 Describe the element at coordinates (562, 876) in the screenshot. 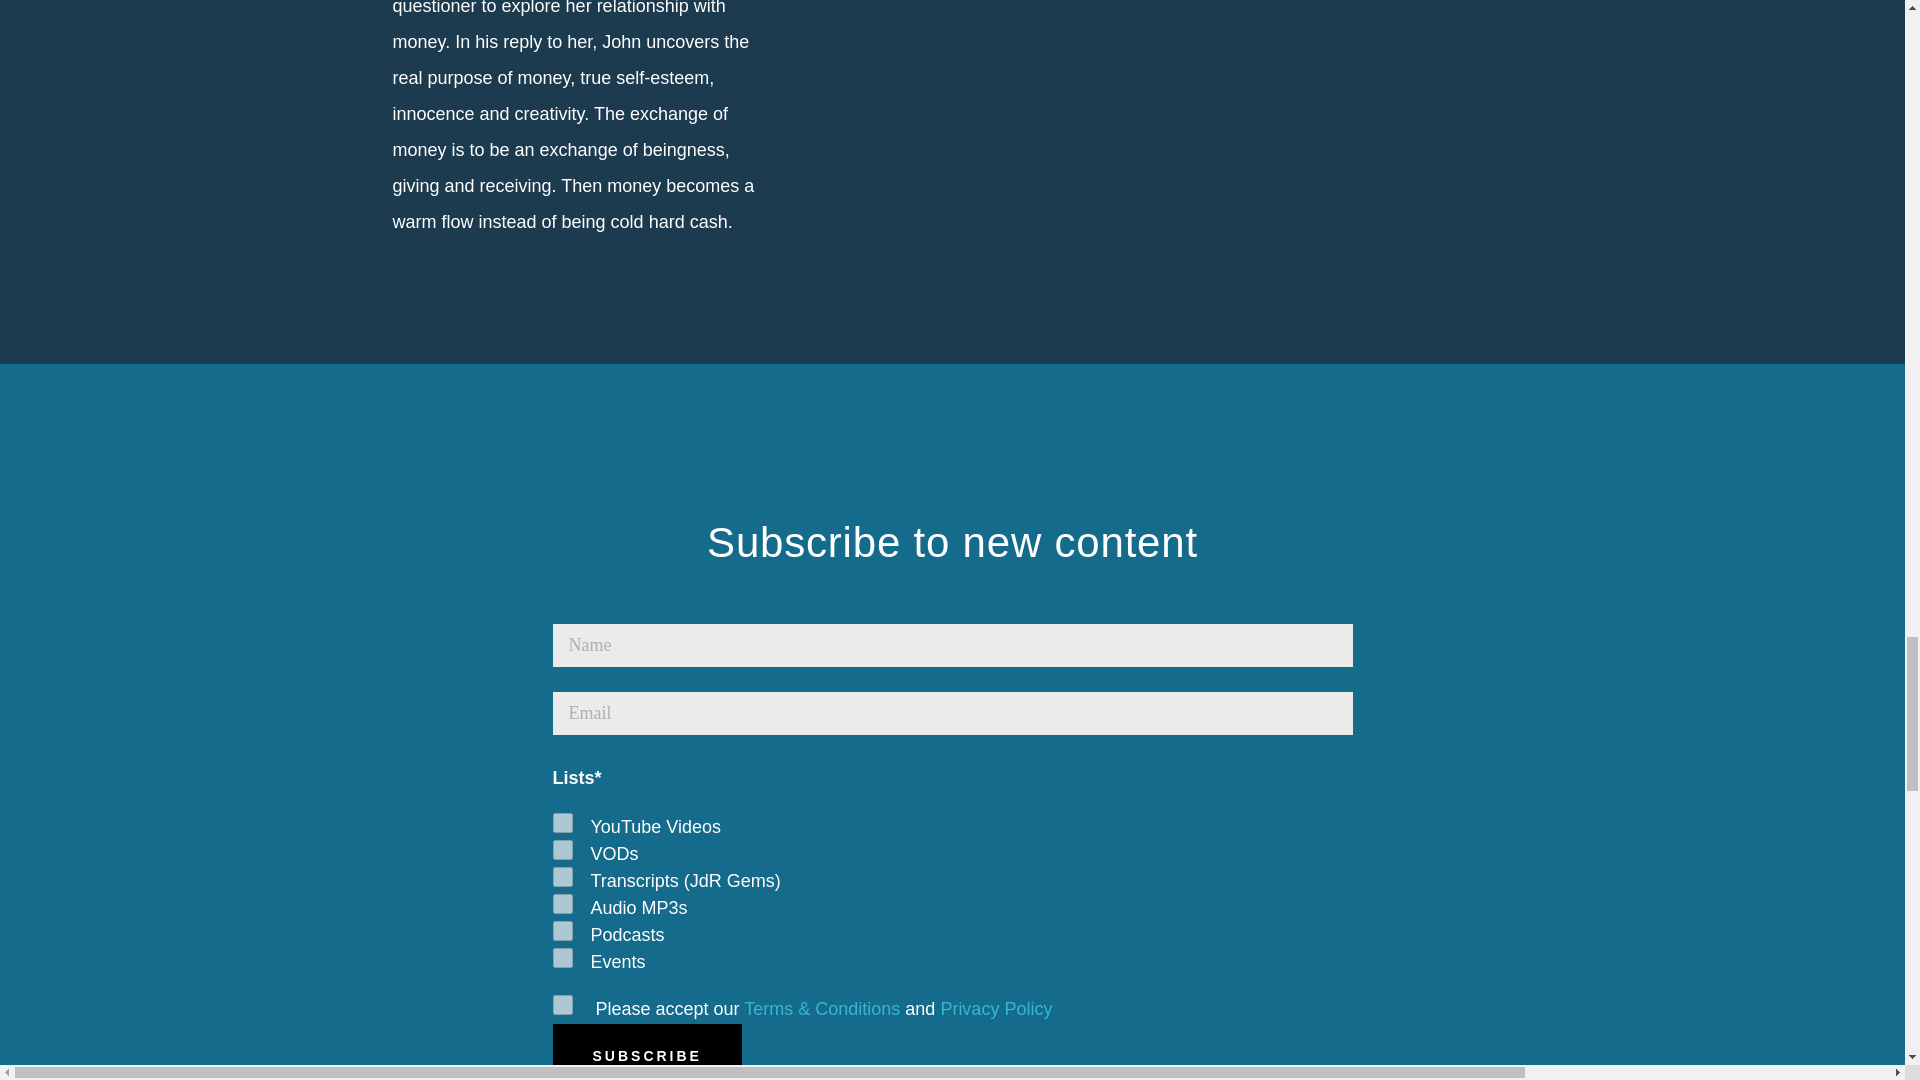

I see `ed78385a275f` at that location.